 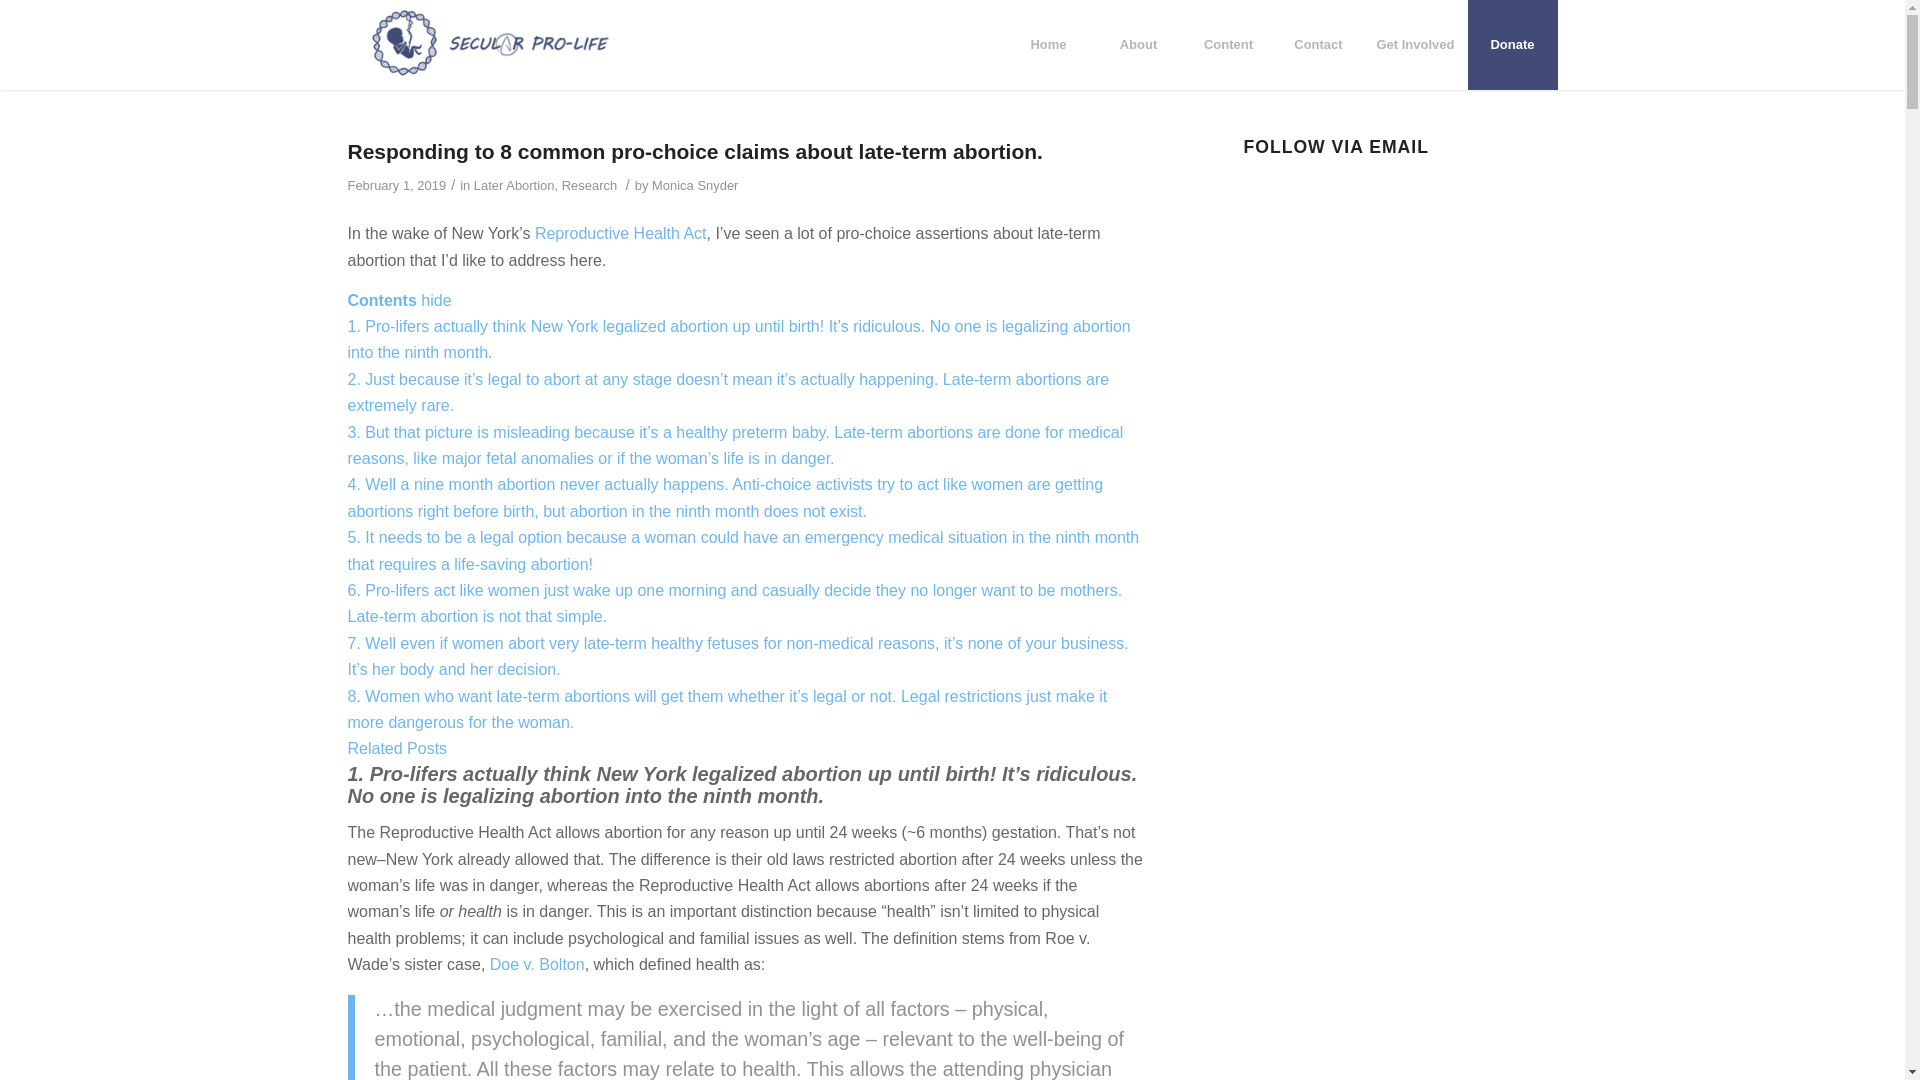 I want to click on Posts by Monica Snyder, so click(x=694, y=186).